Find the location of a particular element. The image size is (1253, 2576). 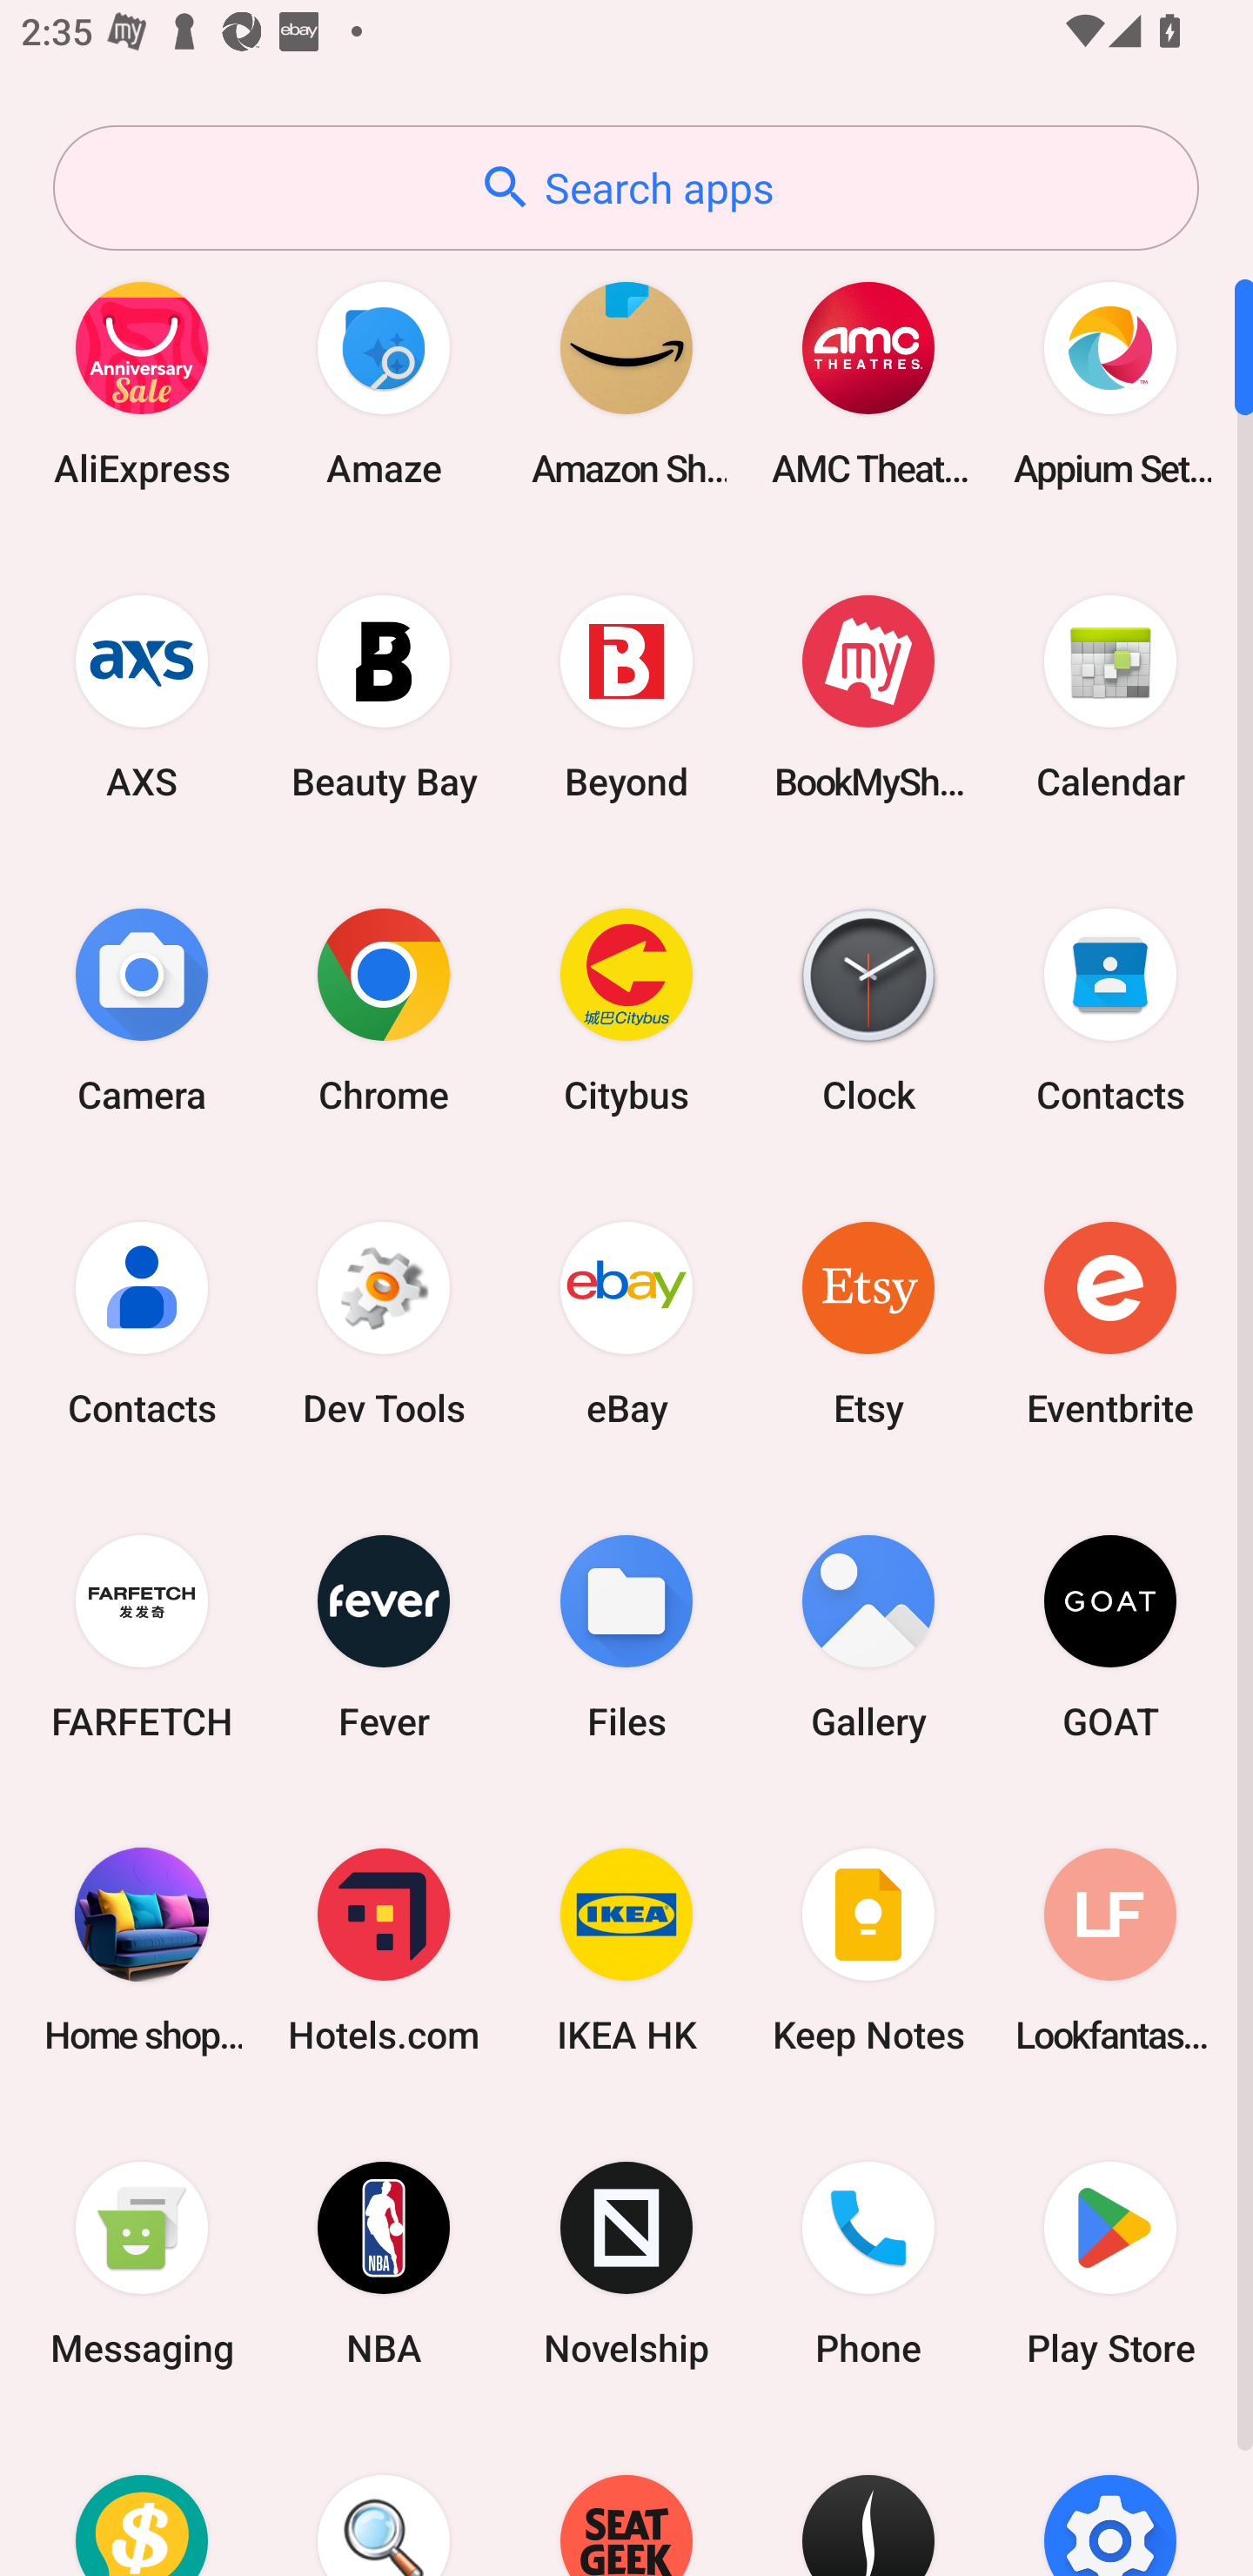

Lookfantastic is located at coordinates (1110, 1949).